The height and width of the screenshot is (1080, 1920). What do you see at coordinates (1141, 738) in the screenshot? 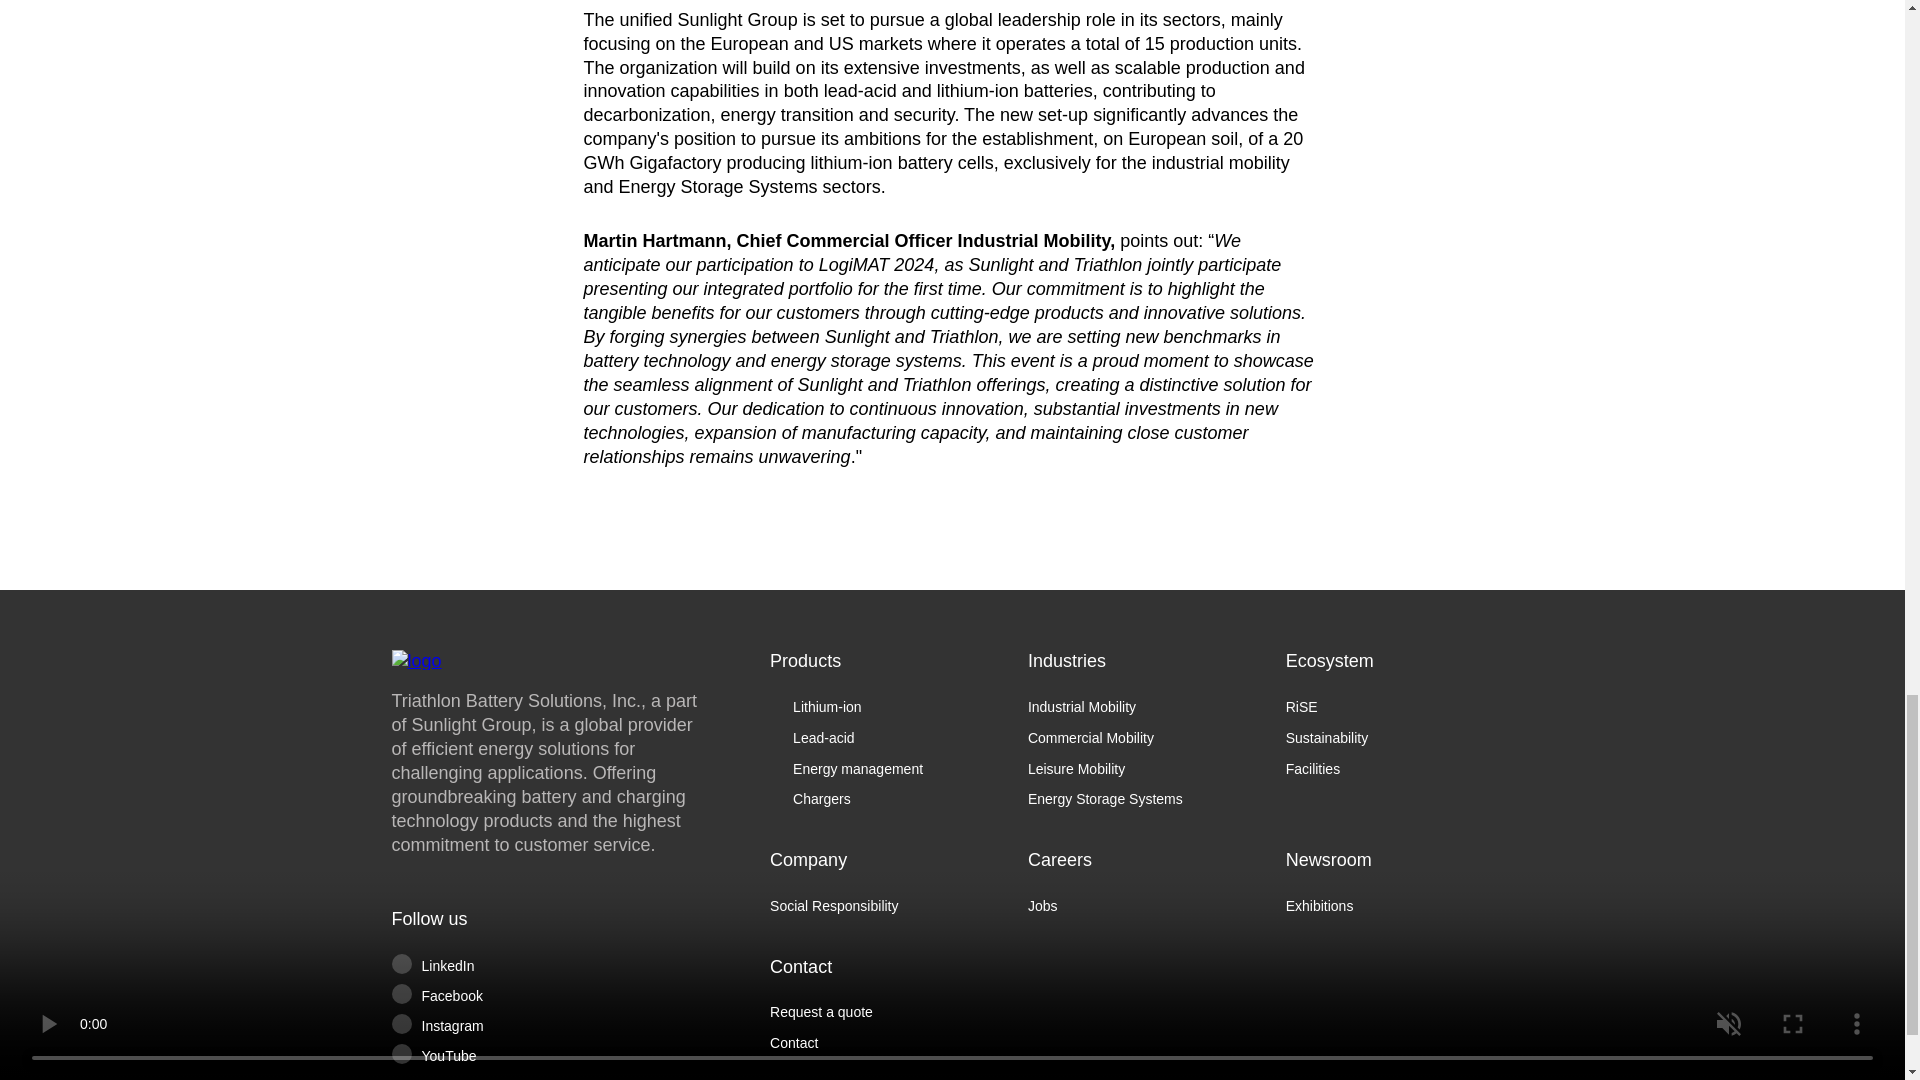
I see `Commercial Mobility` at bounding box center [1141, 738].